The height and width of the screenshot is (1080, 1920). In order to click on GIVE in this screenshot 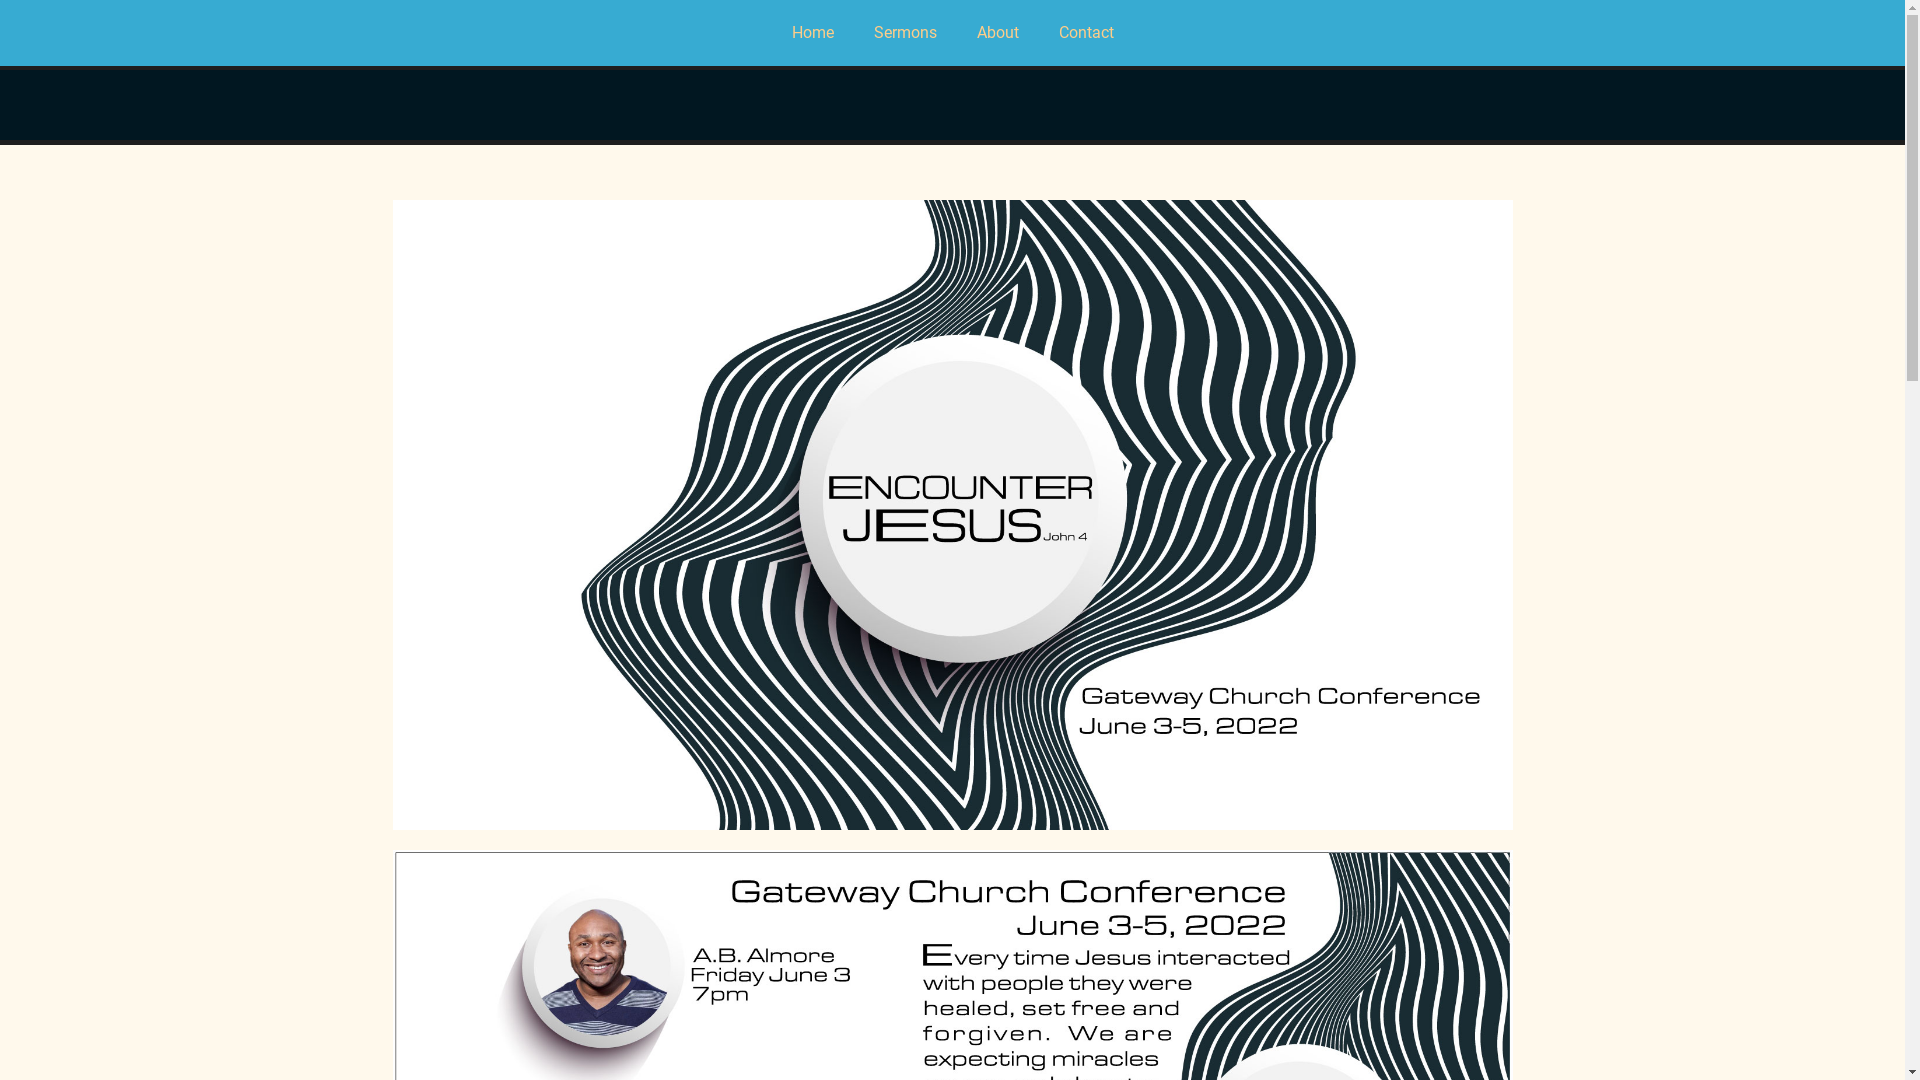, I will do `click(1410, 106)`.